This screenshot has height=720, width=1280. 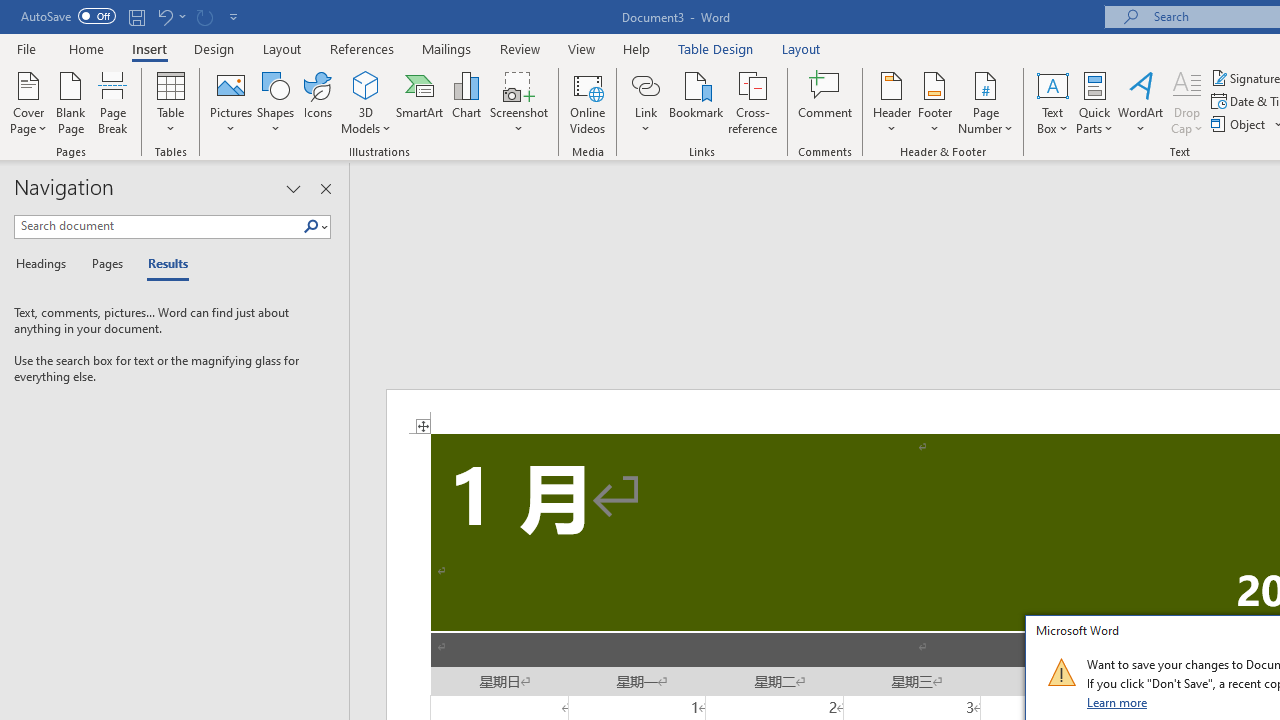 I want to click on WordArt, so click(x=1141, y=102).